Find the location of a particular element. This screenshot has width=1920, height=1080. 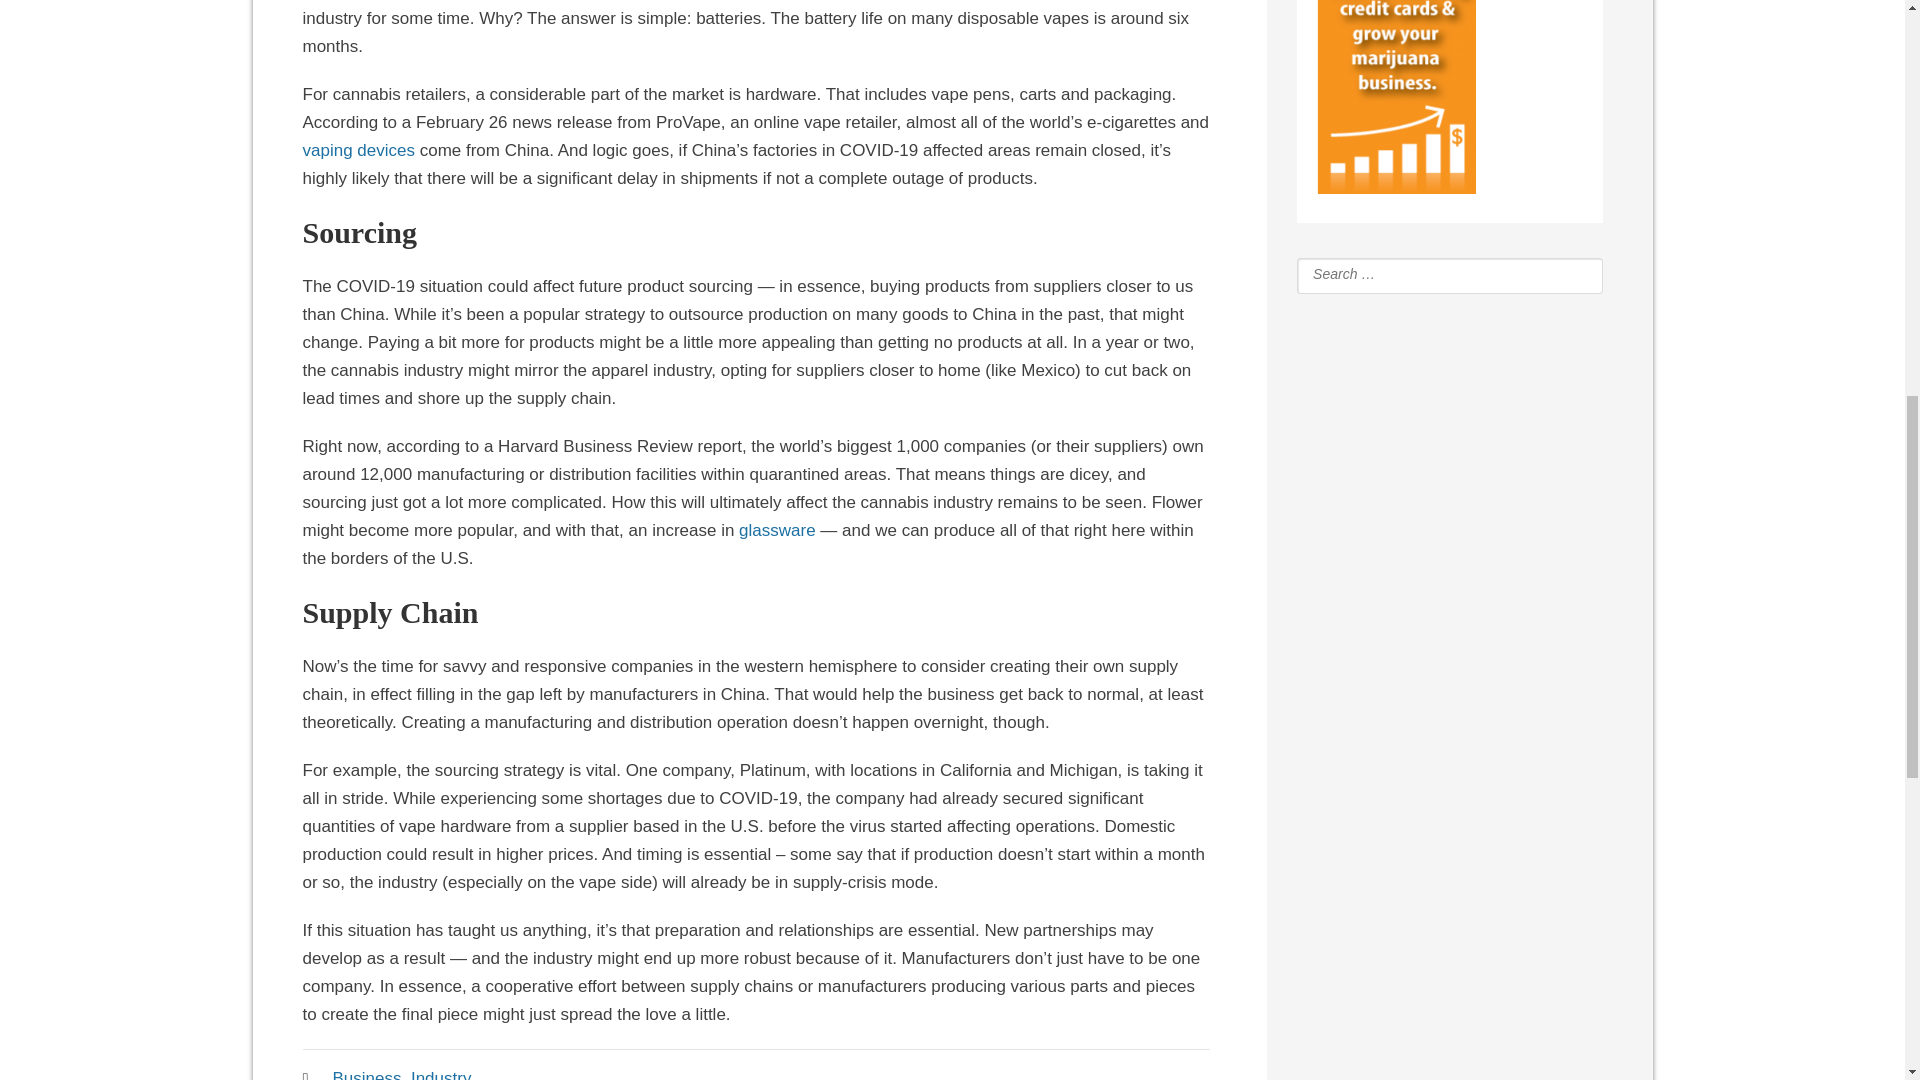

vaping devices is located at coordinates (358, 151).